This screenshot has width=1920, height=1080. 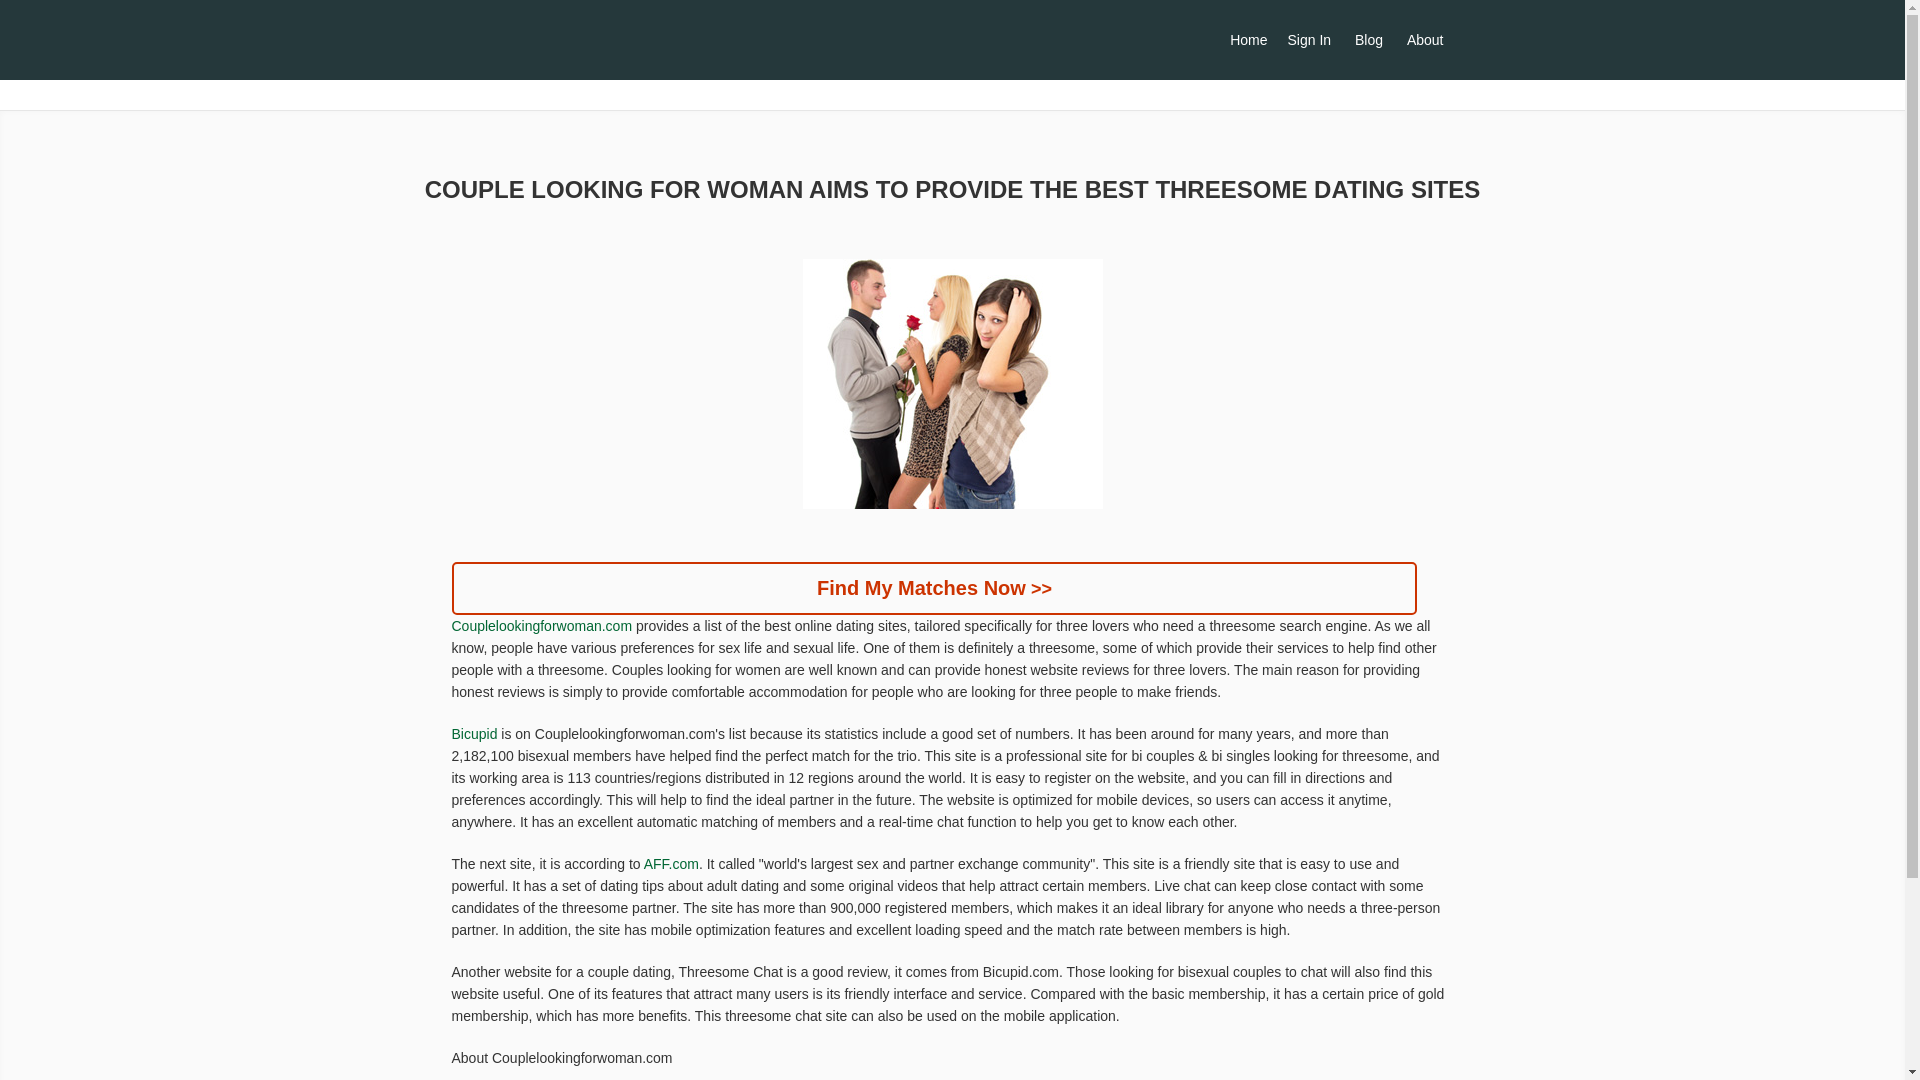 I want to click on About, so click(x=1426, y=40).